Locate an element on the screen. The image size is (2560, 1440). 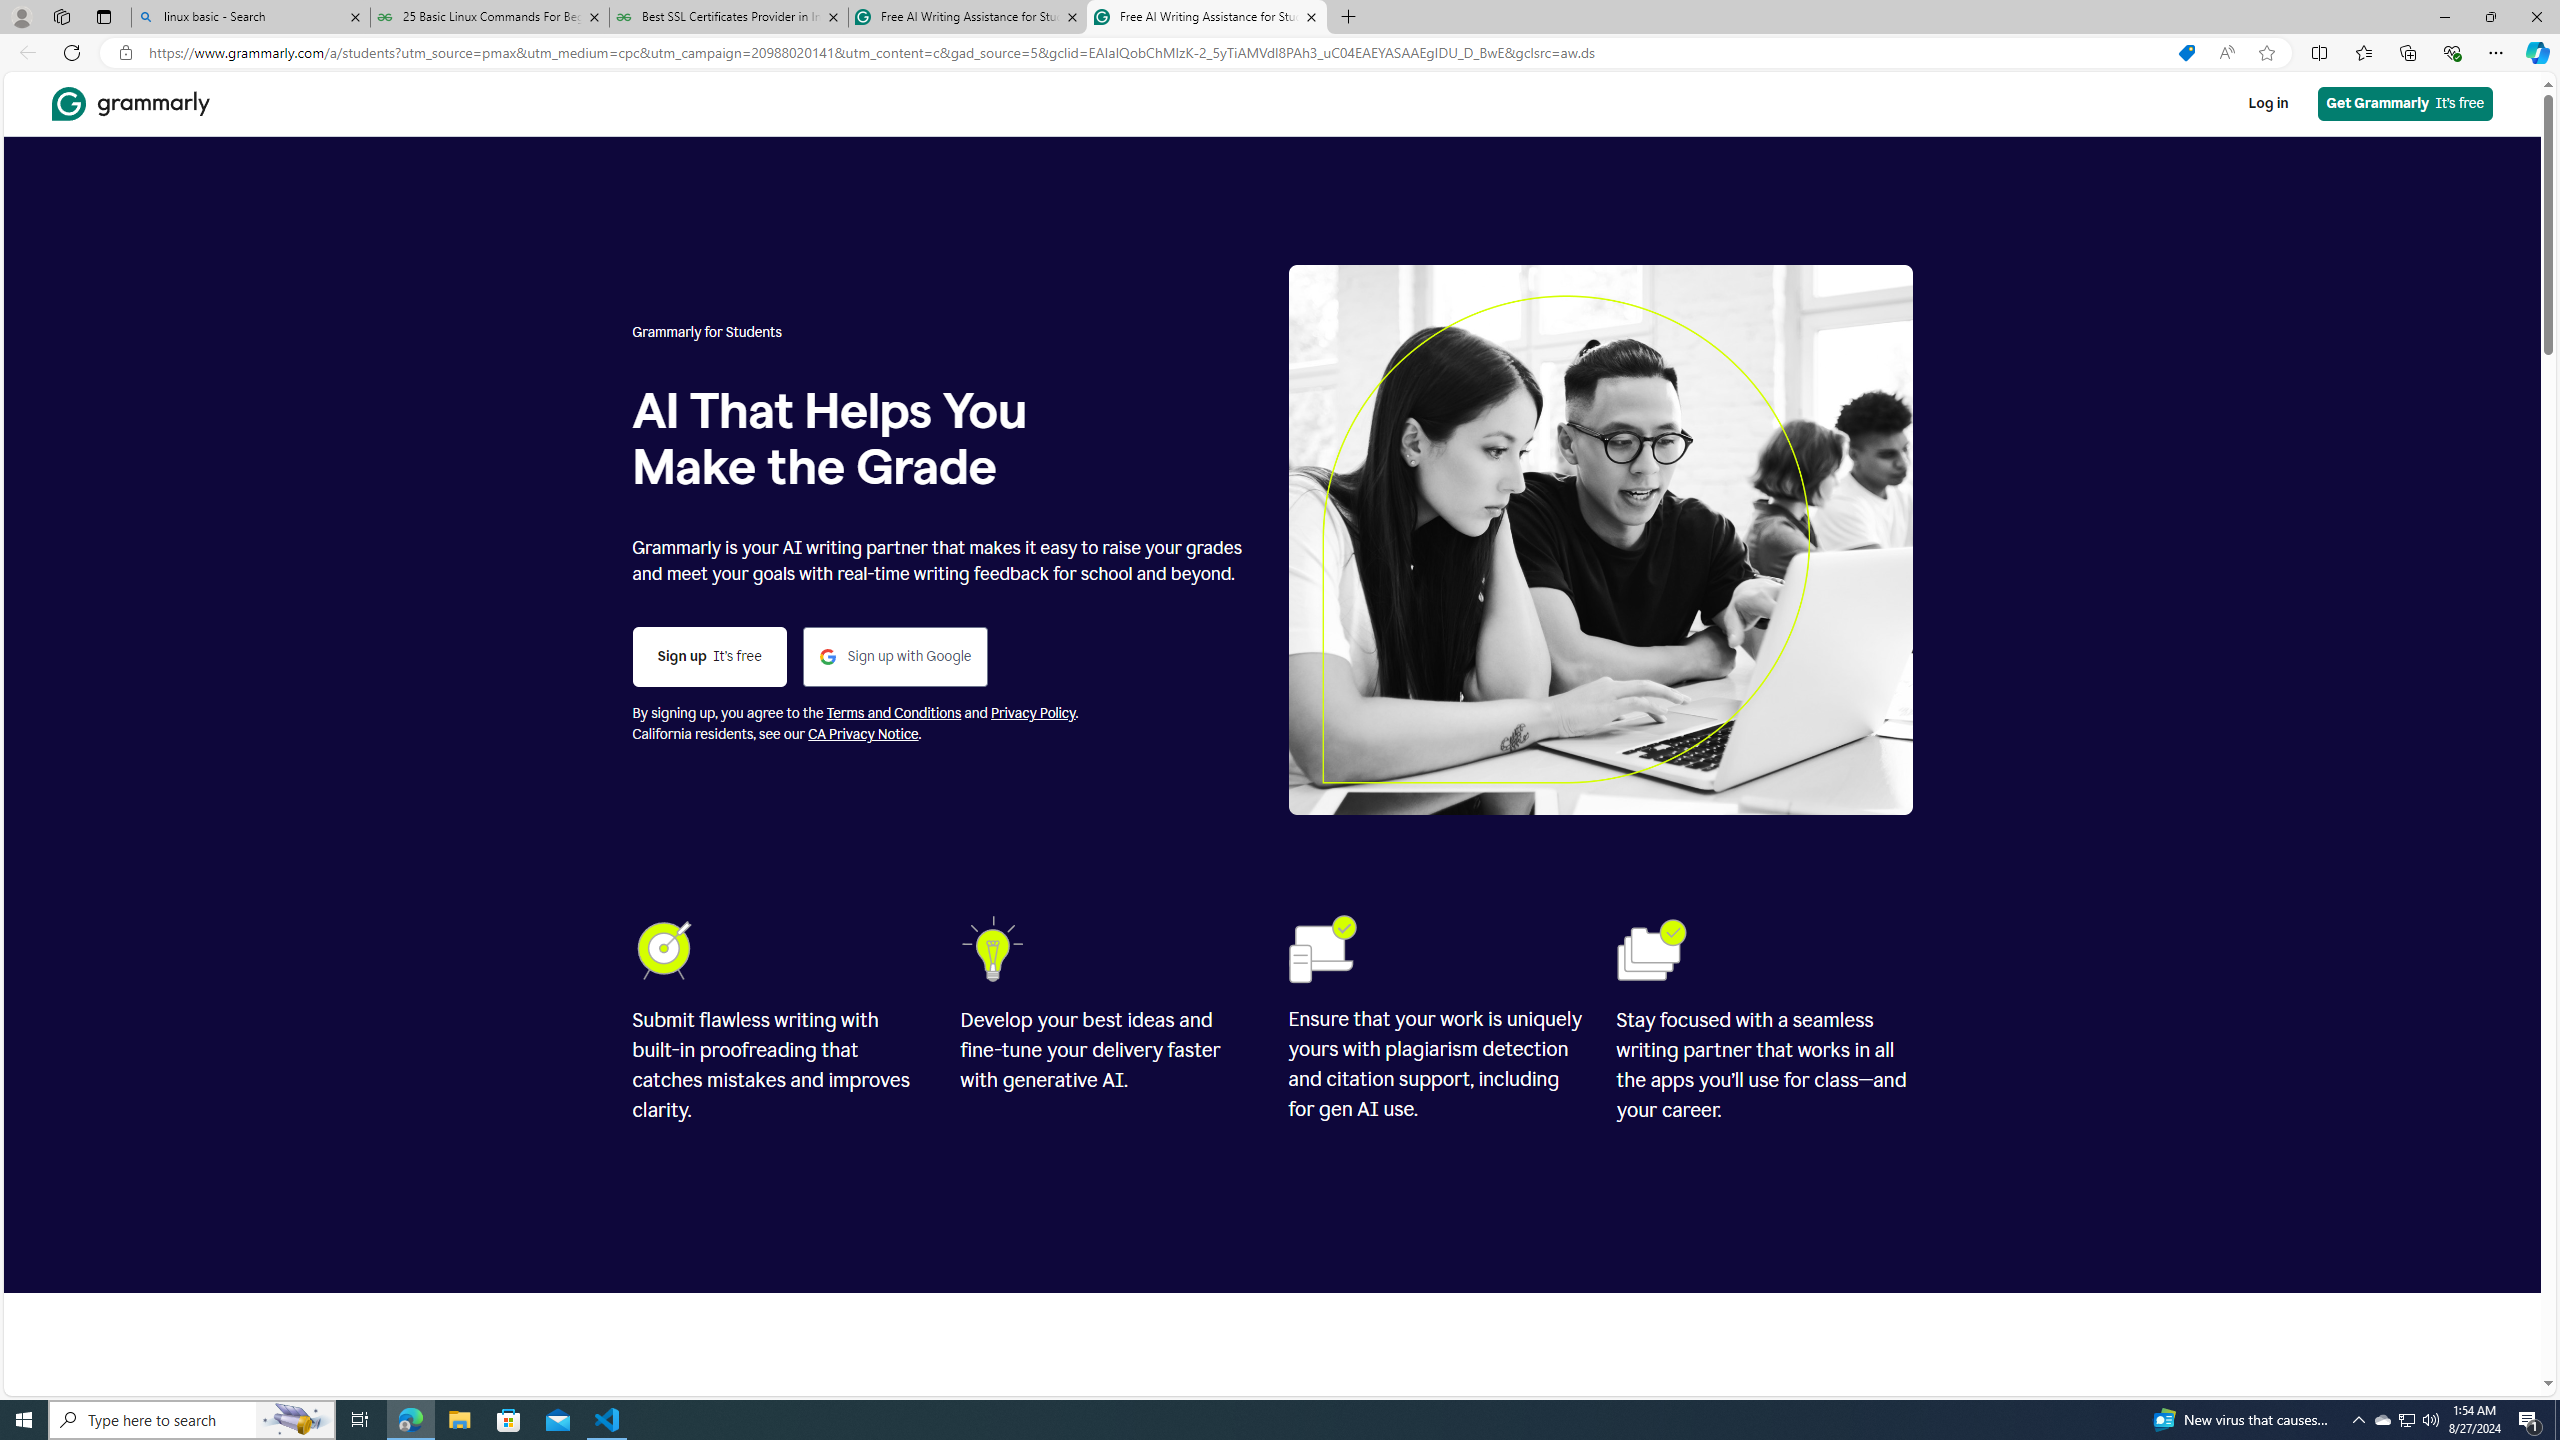
linux basic - Search is located at coordinates (250, 17).